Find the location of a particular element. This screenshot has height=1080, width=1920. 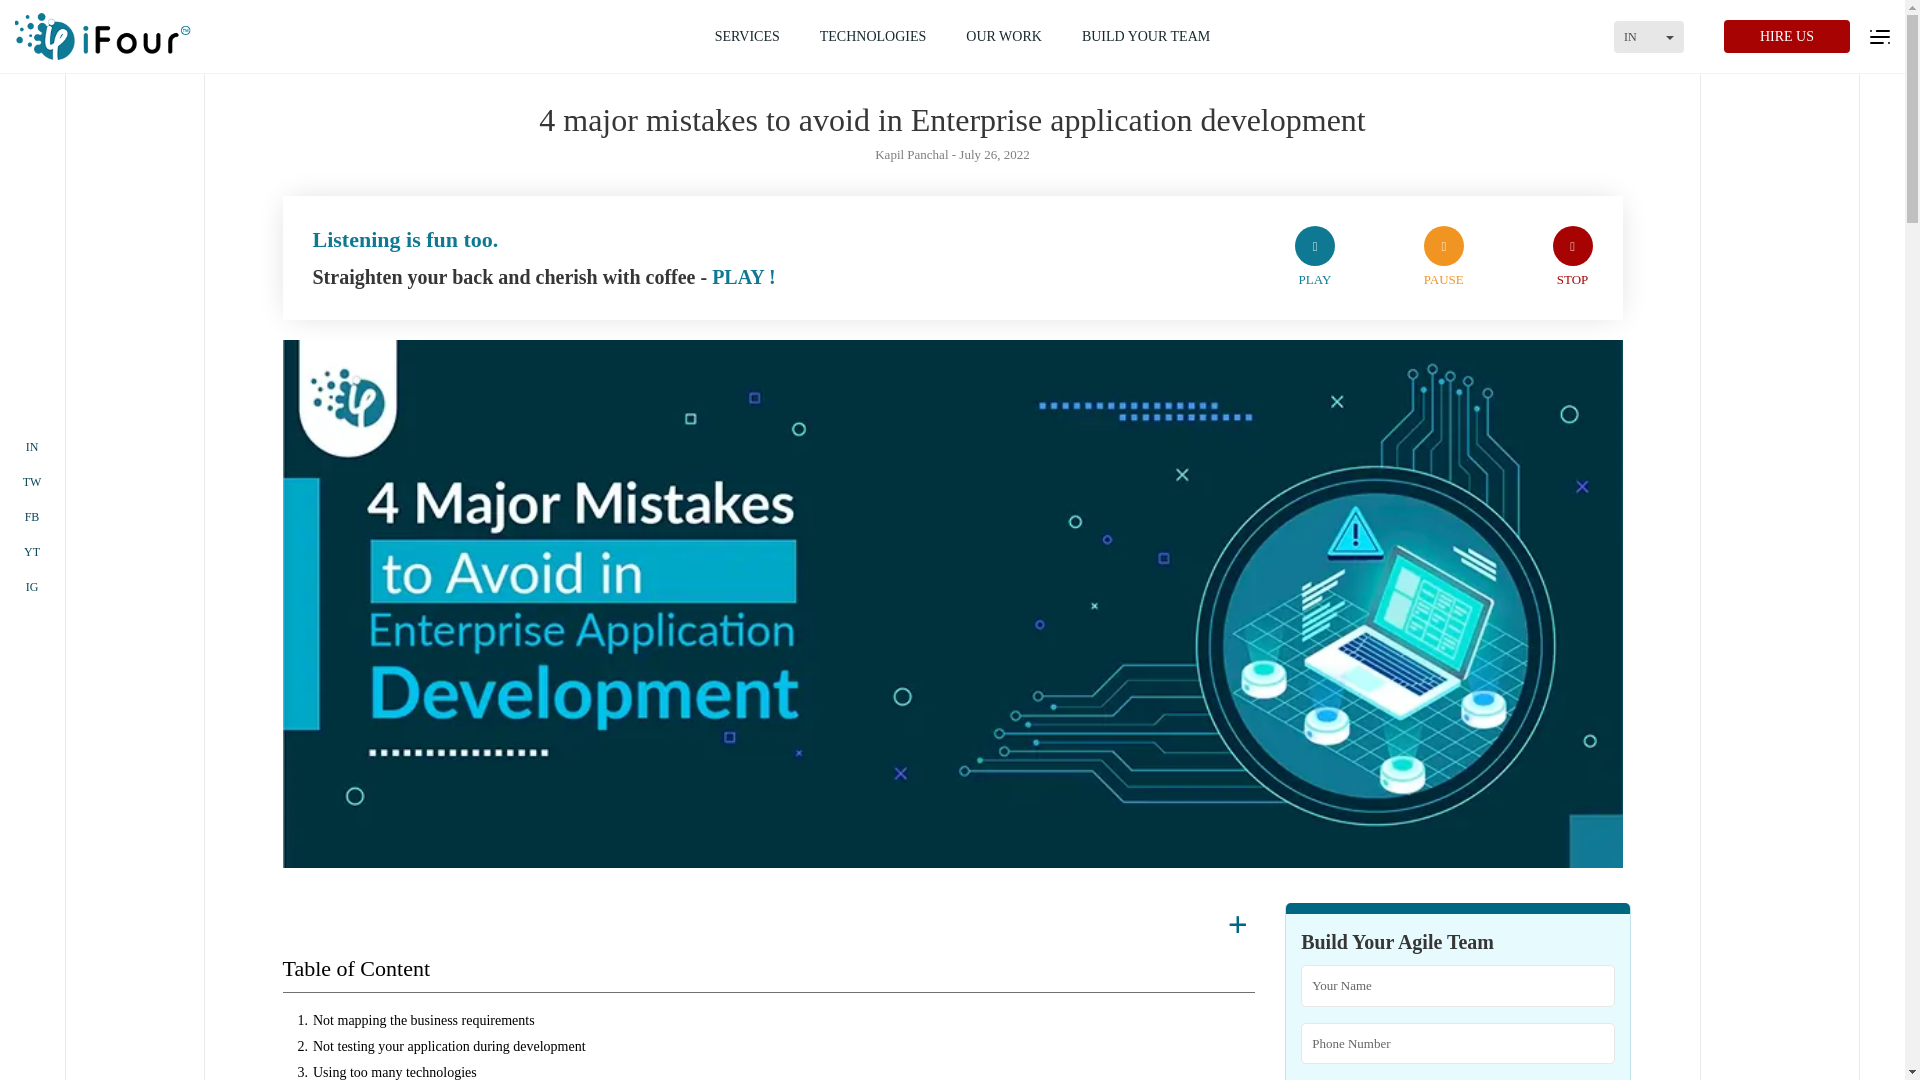

Technologies is located at coordinates (873, 36).